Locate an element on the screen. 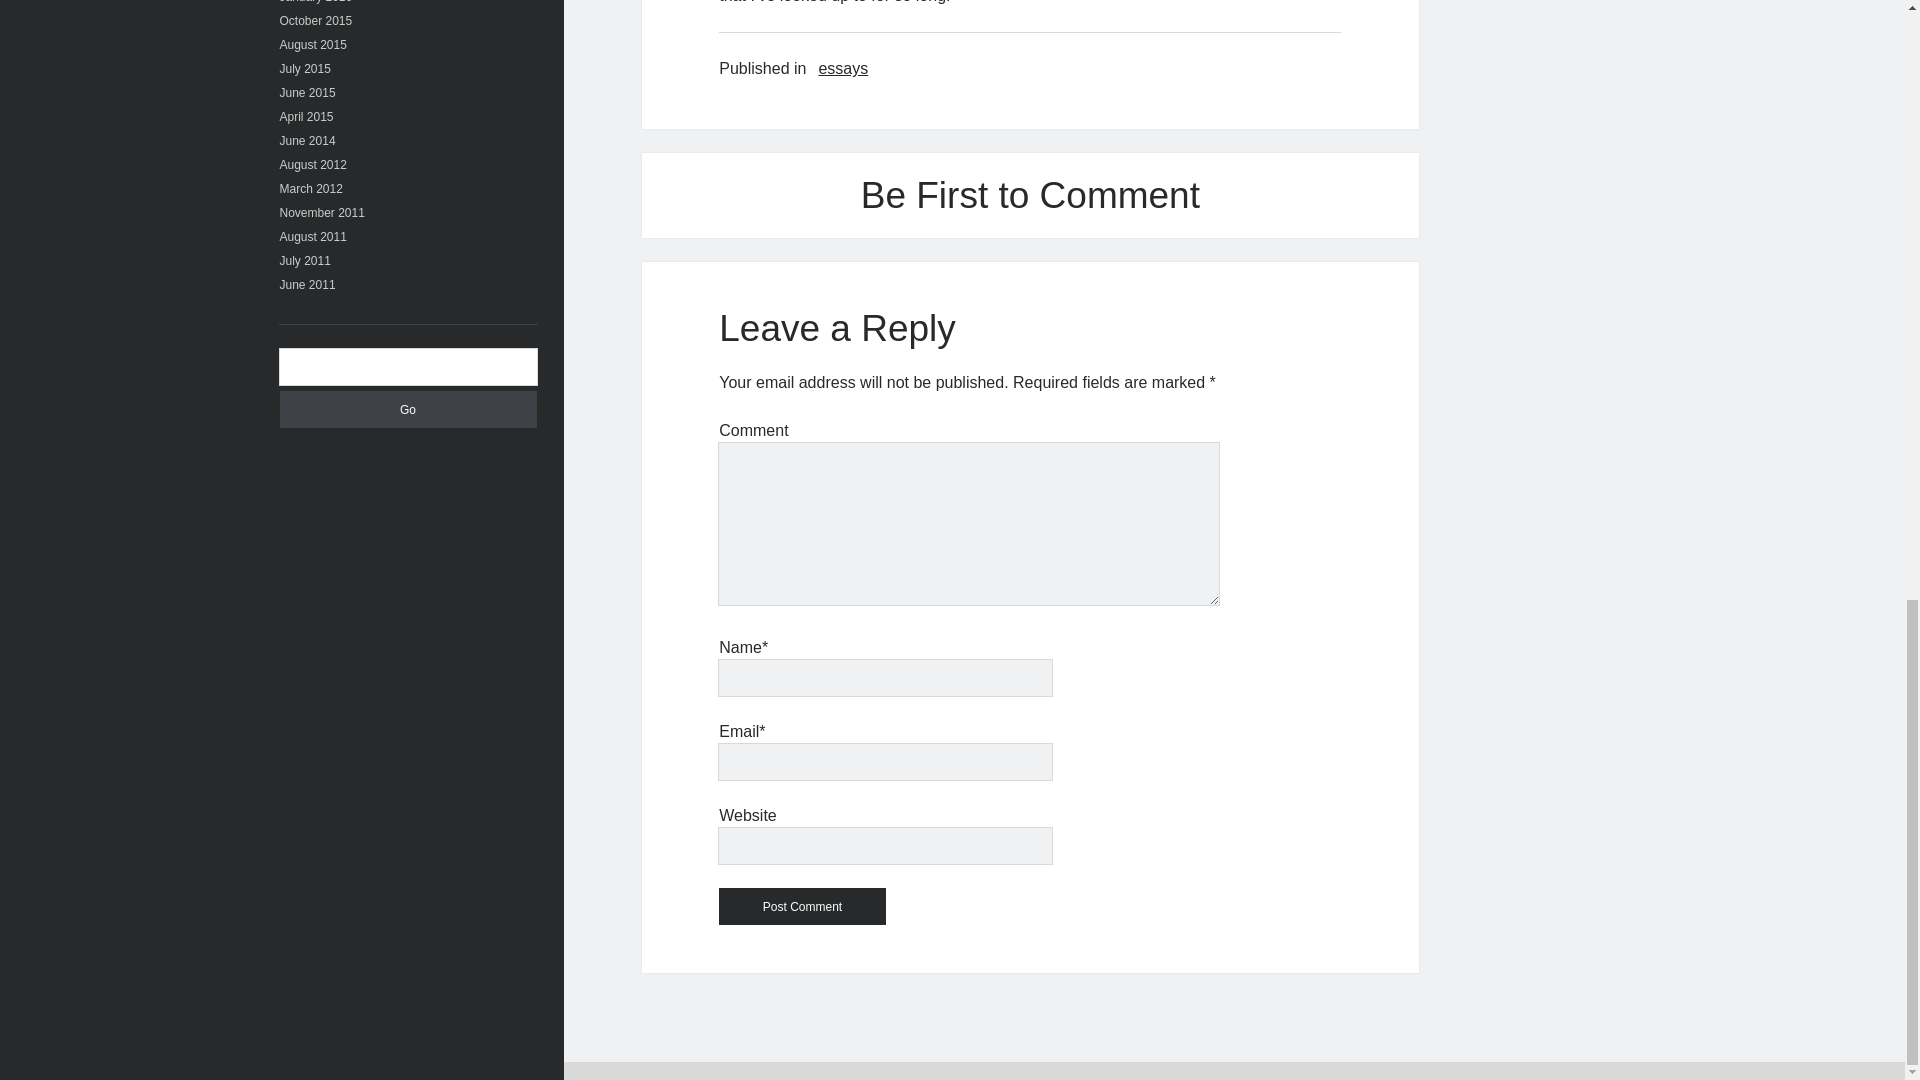 This screenshot has width=1920, height=1080. View all posts in essays is located at coordinates (842, 69).